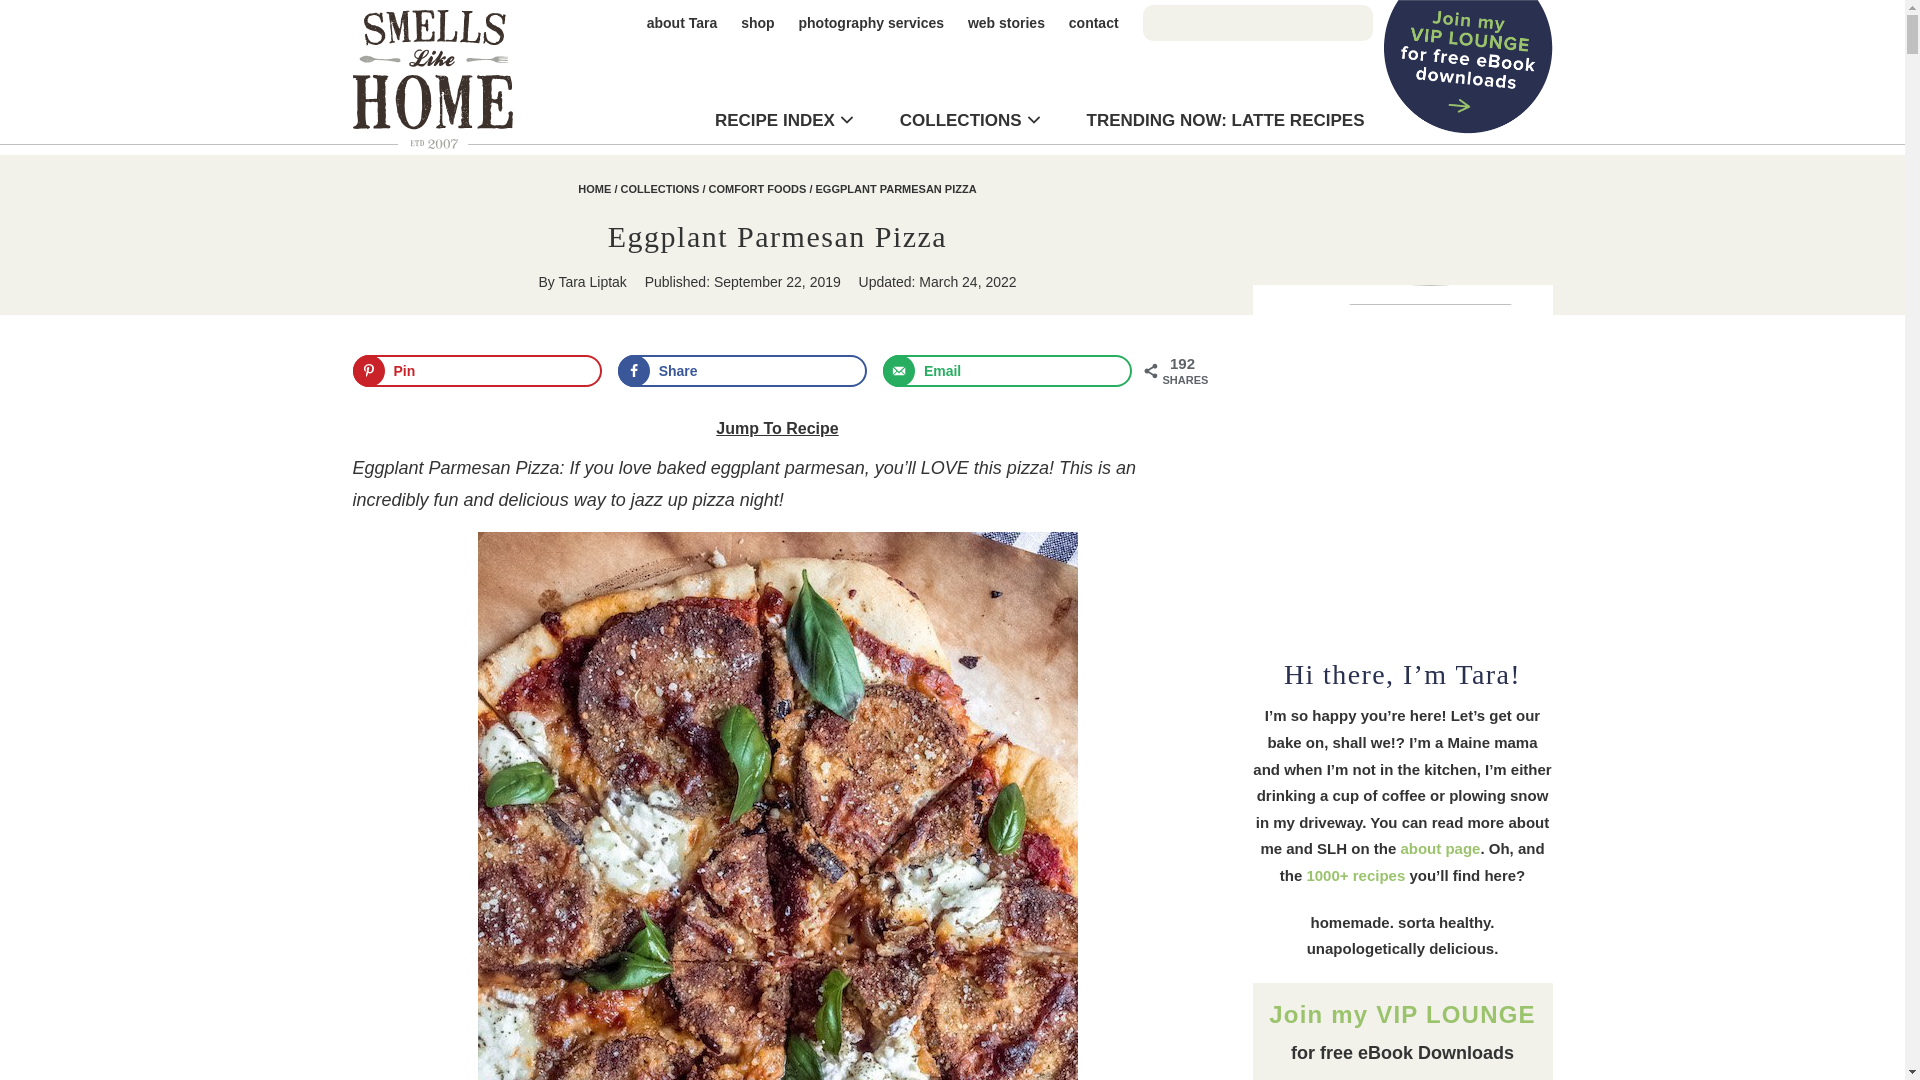  Describe the element at coordinates (871, 23) in the screenshot. I see `photography services` at that location.